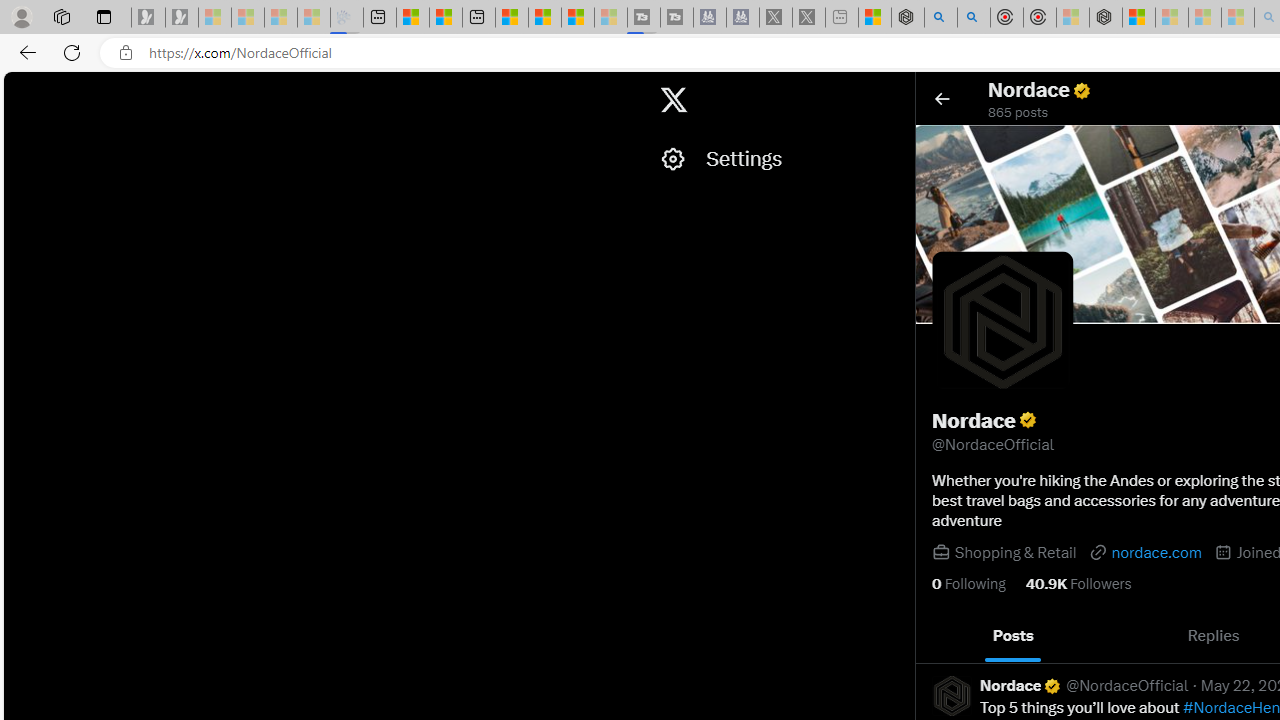  What do you see at coordinates (938, 636) in the screenshot?
I see `Previous` at bounding box center [938, 636].